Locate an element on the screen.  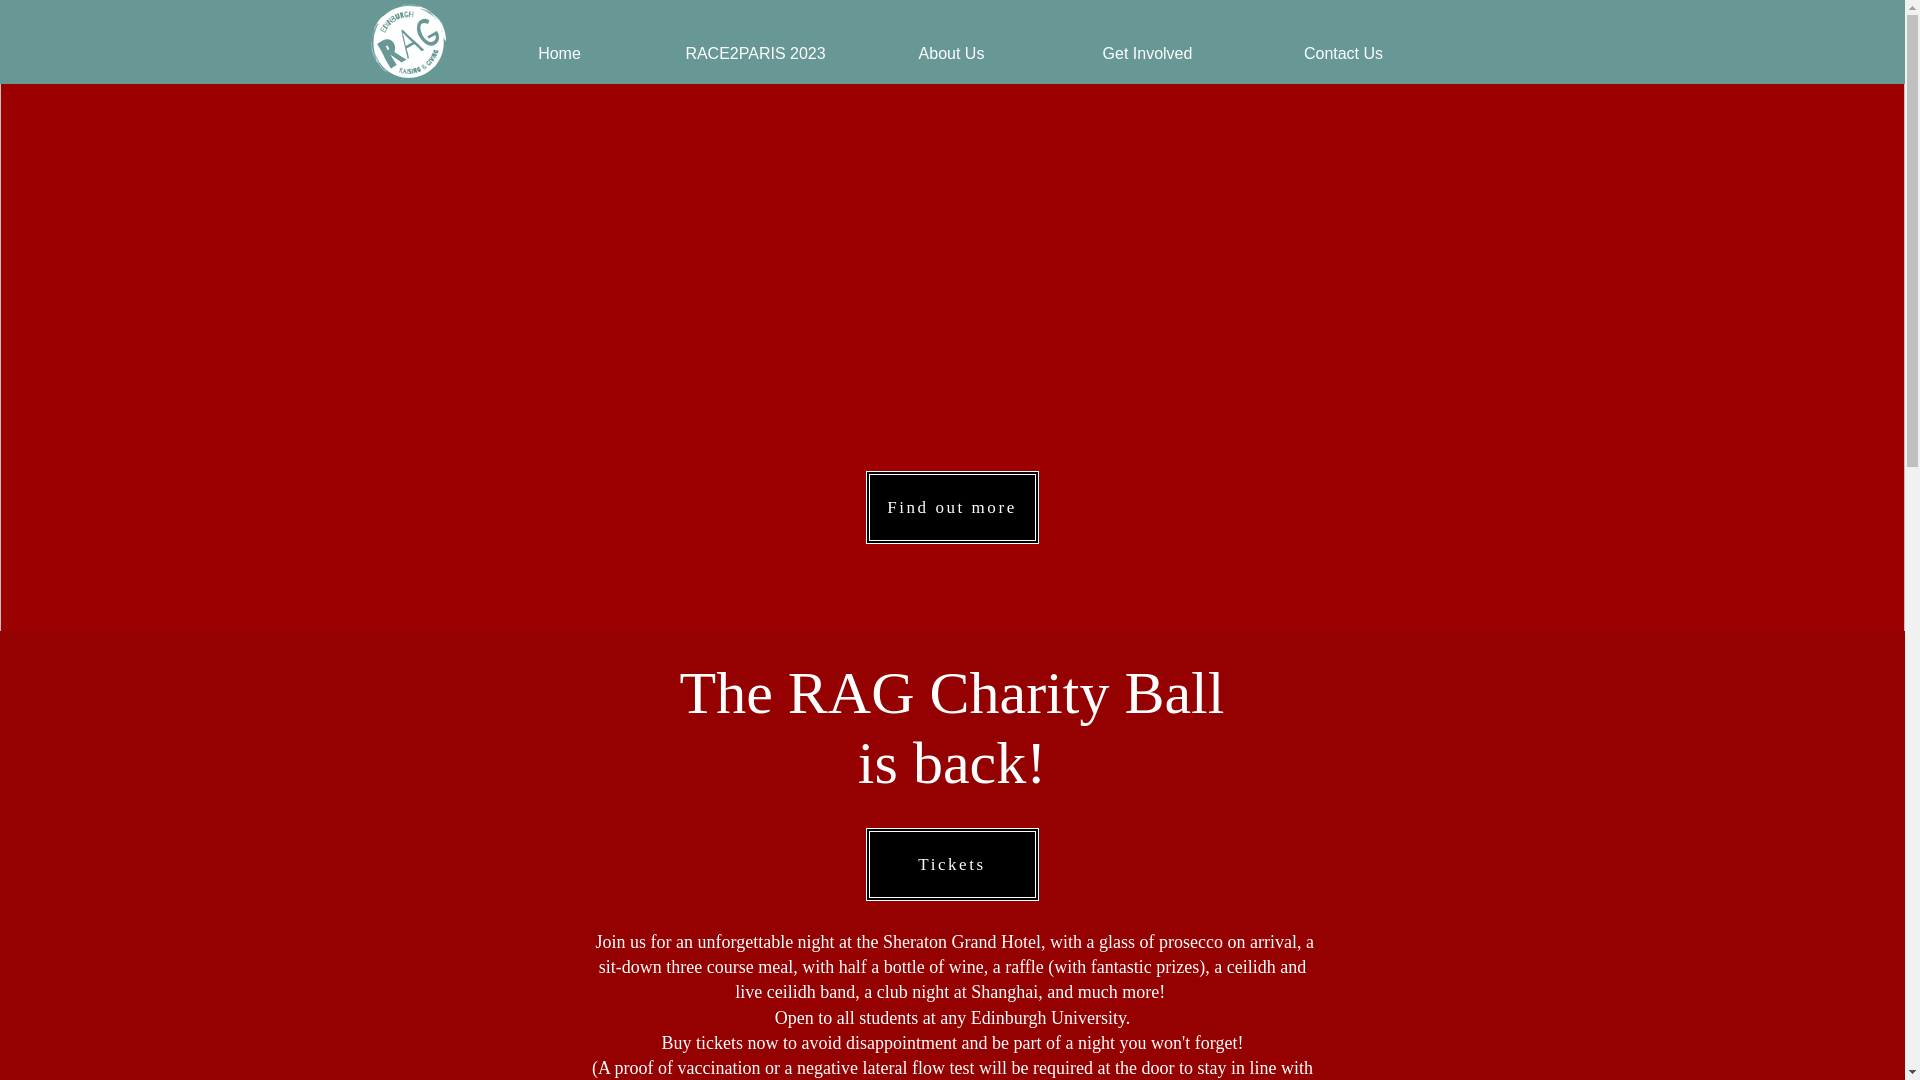
Find out more is located at coordinates (952, 507).